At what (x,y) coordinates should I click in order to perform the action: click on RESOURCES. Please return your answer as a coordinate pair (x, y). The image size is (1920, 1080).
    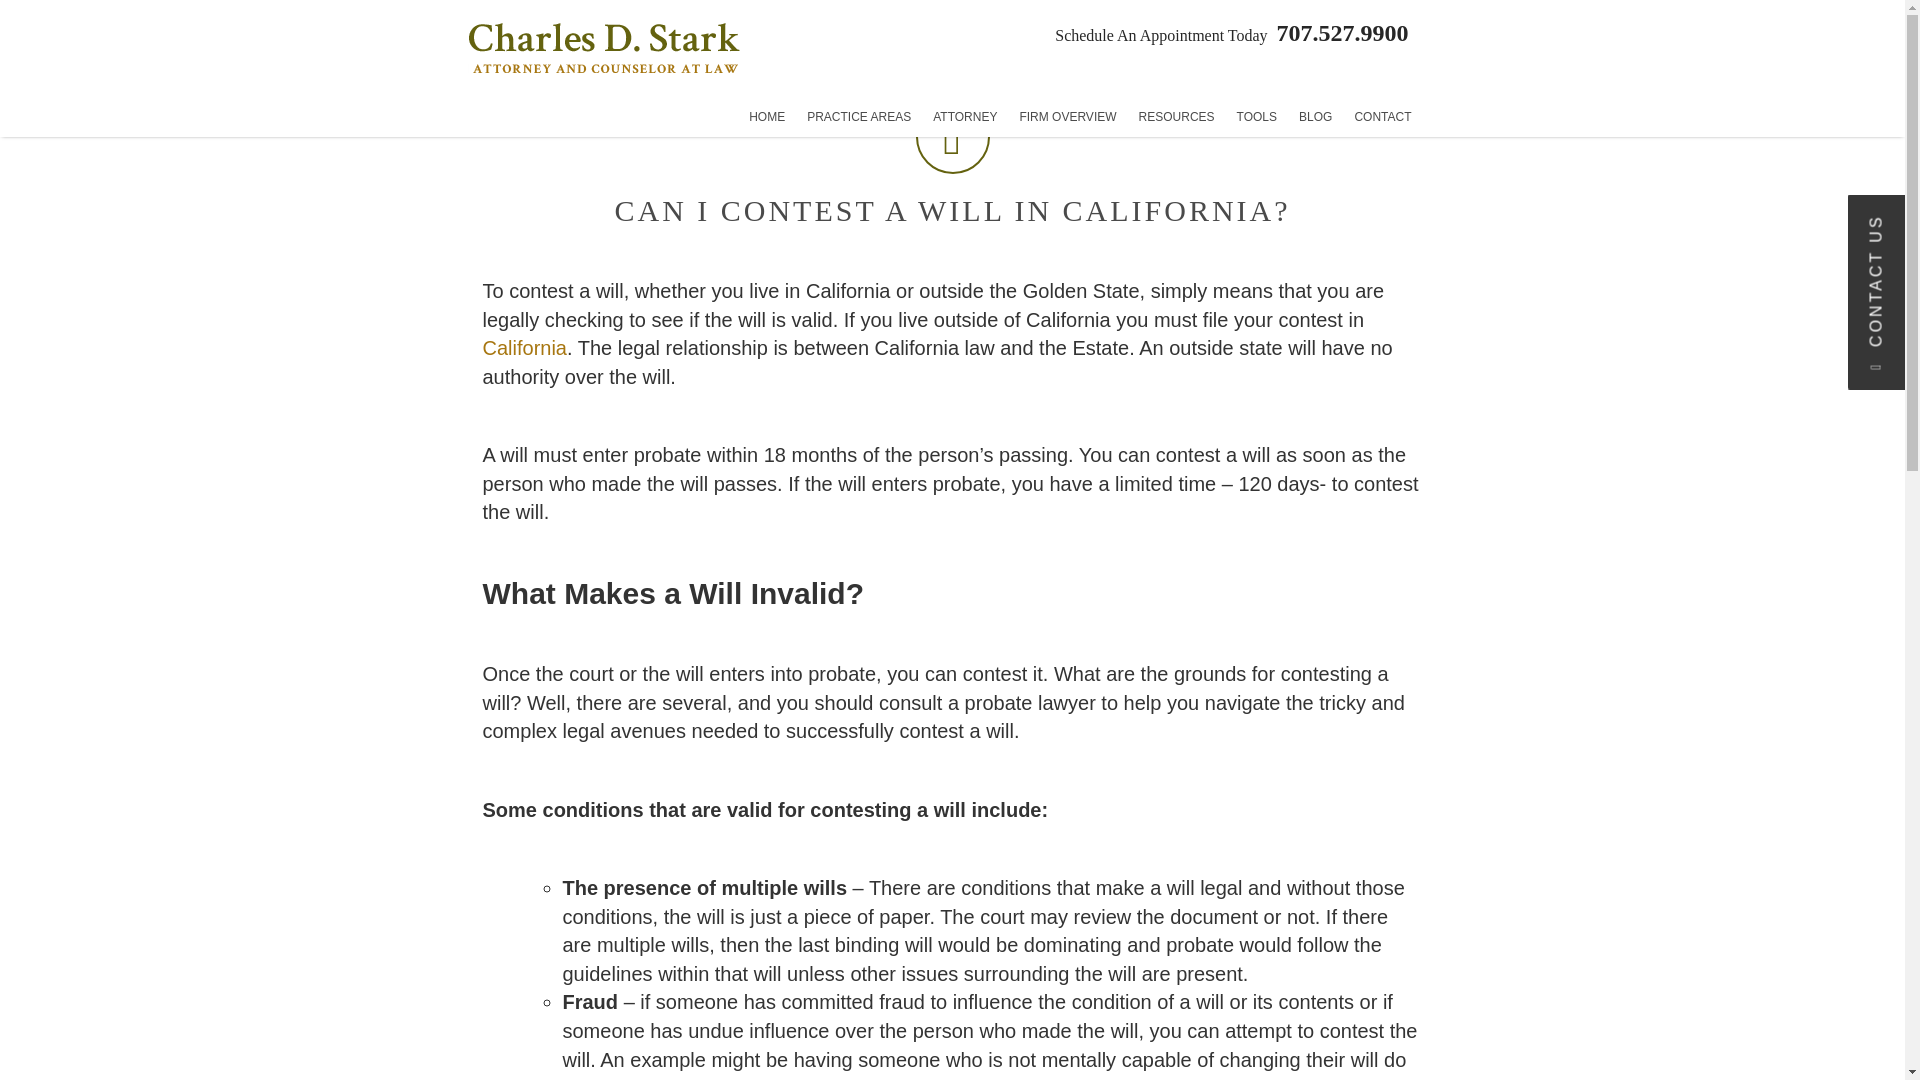
    Looking at the image, I should click on (1177, 117).